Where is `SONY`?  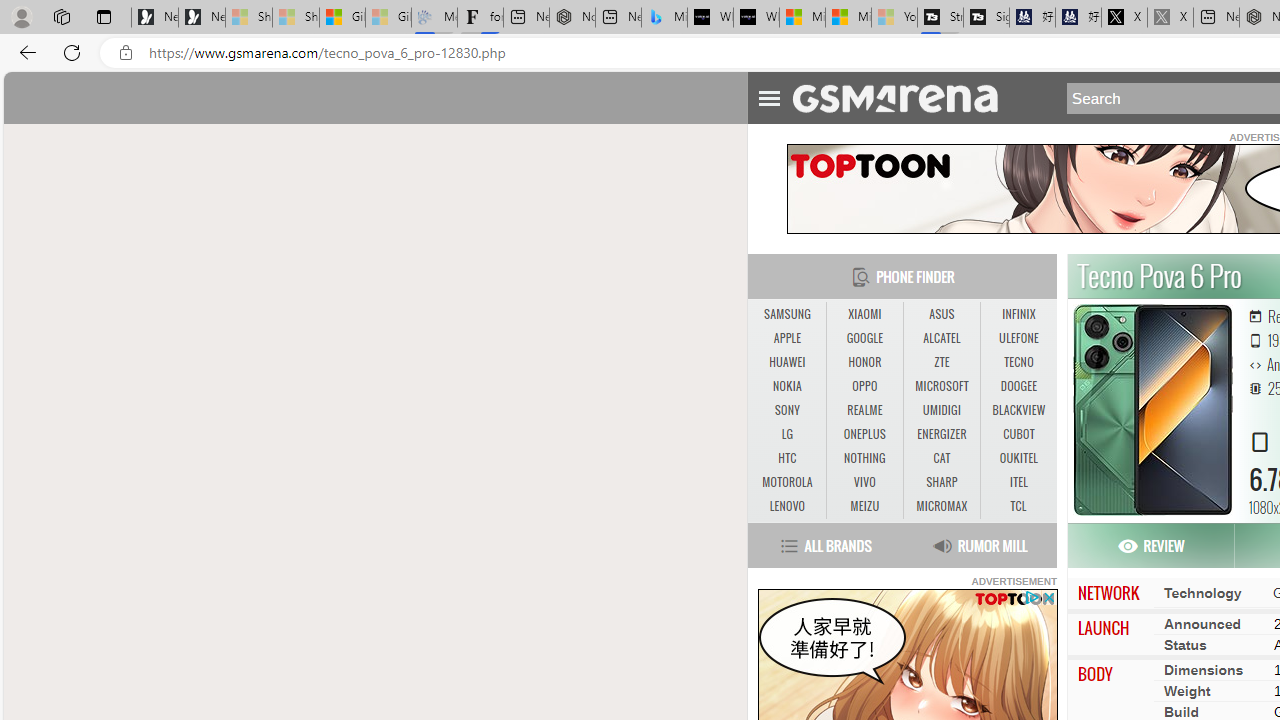
SONY is located at coordinates (786, 410).